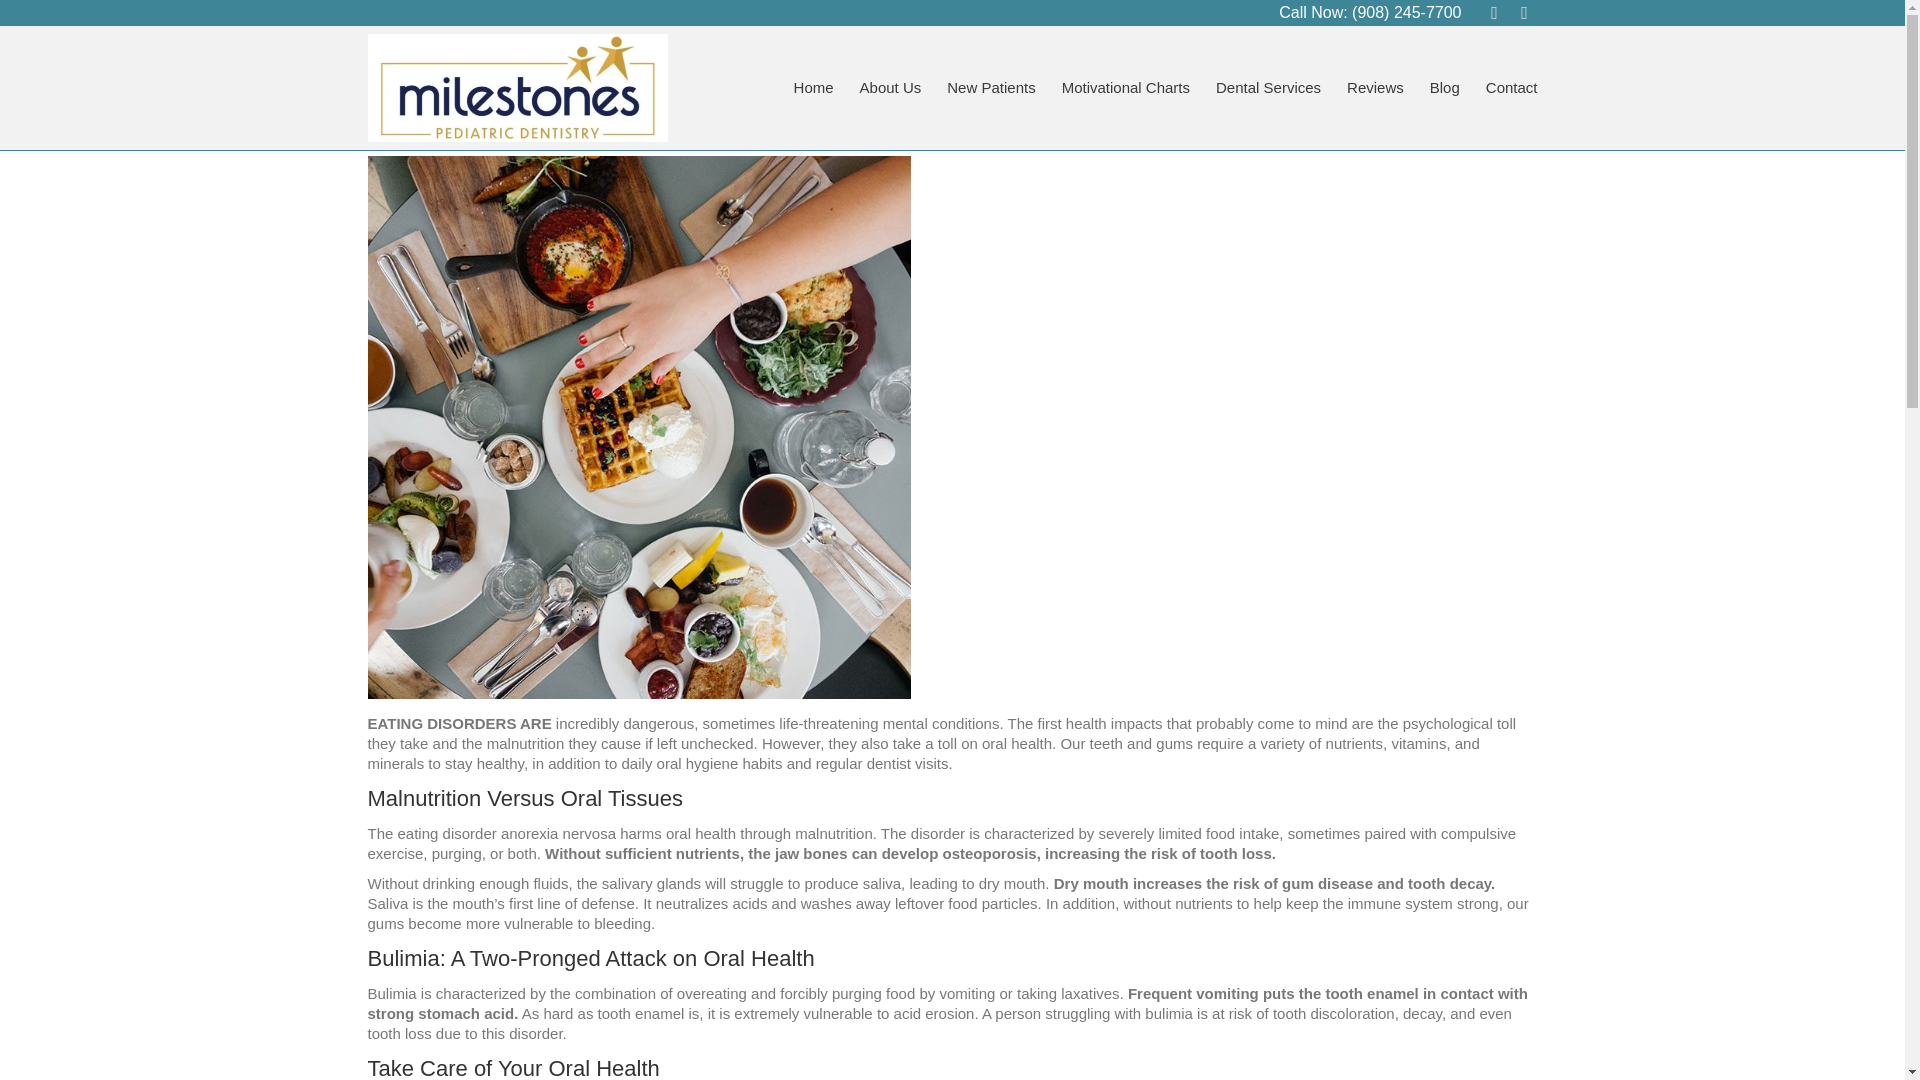 The width and height of the screenshot is (1920, 1080). I want to click on Blog, so click(1444, 88).